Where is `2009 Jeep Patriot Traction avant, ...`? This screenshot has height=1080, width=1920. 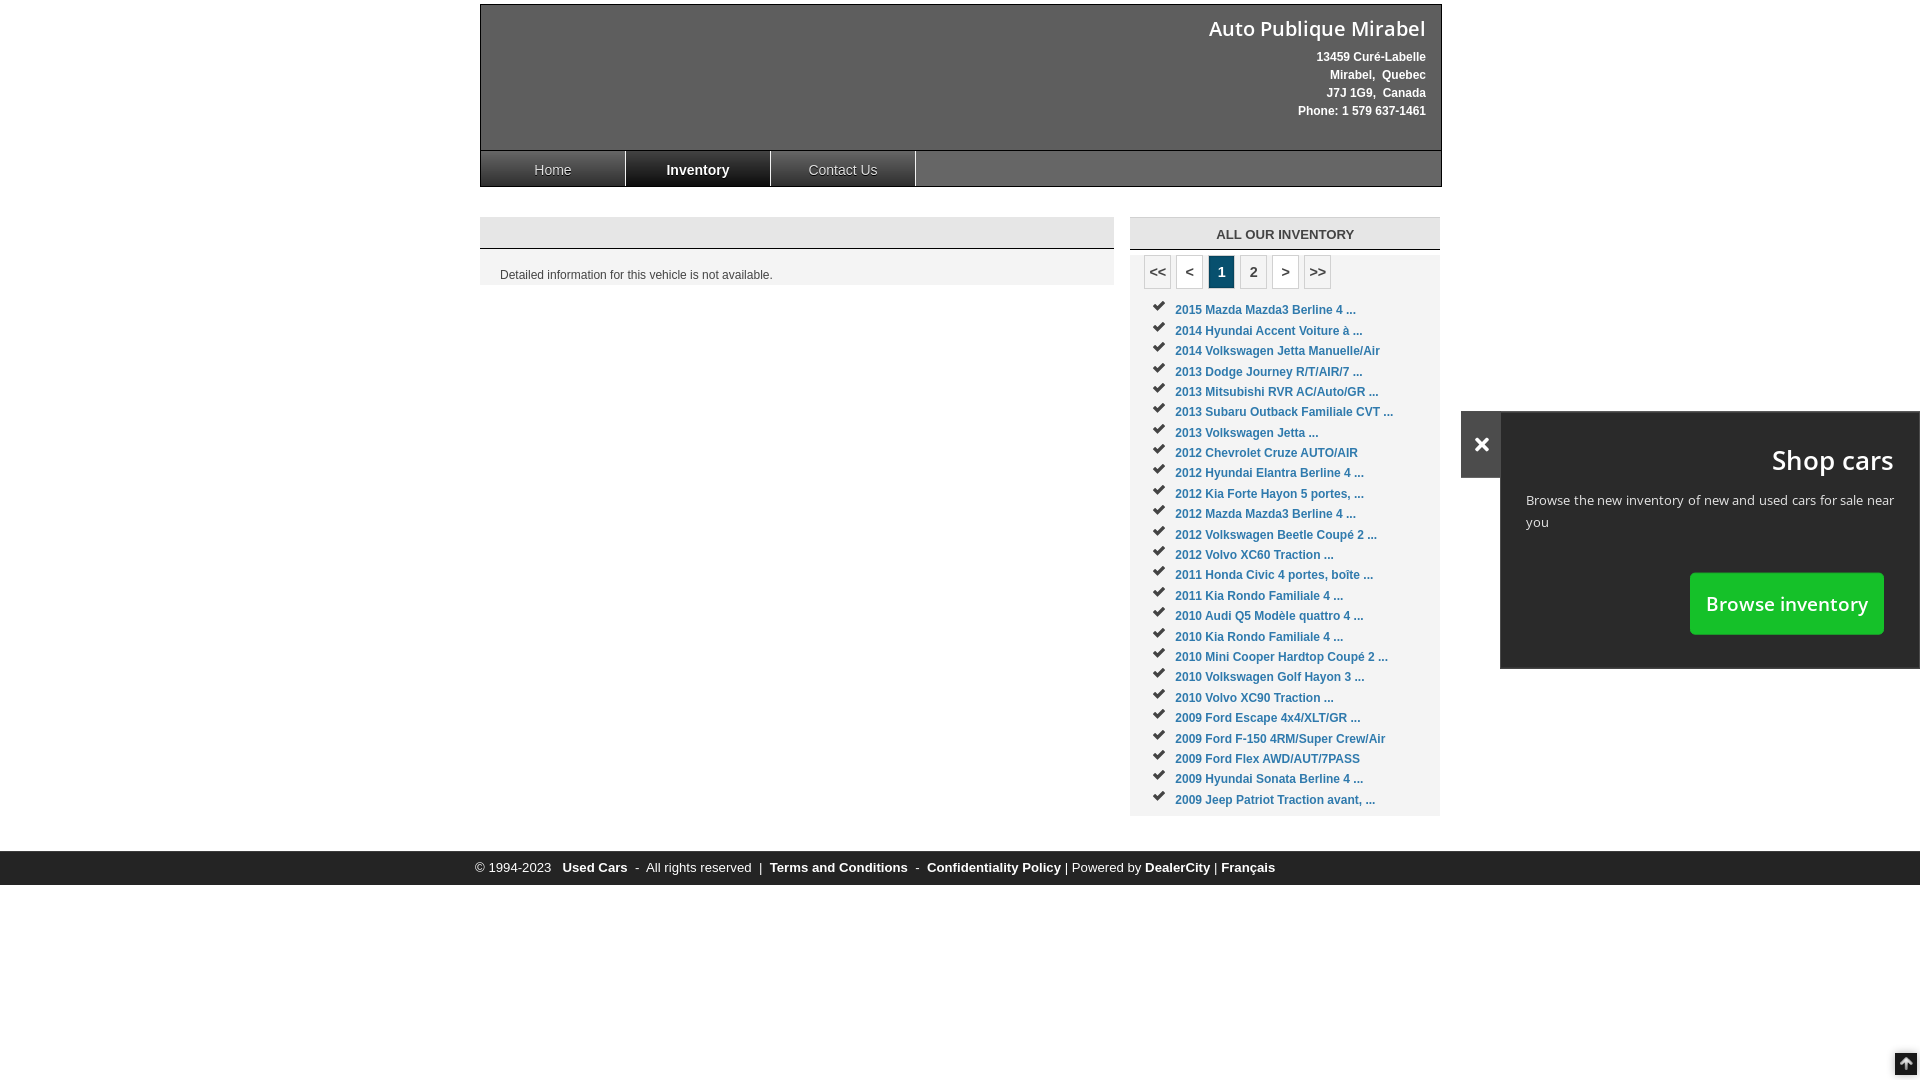
2009 Jeep Patriot Traction avant, ... is located at coordinates (1275, 800).